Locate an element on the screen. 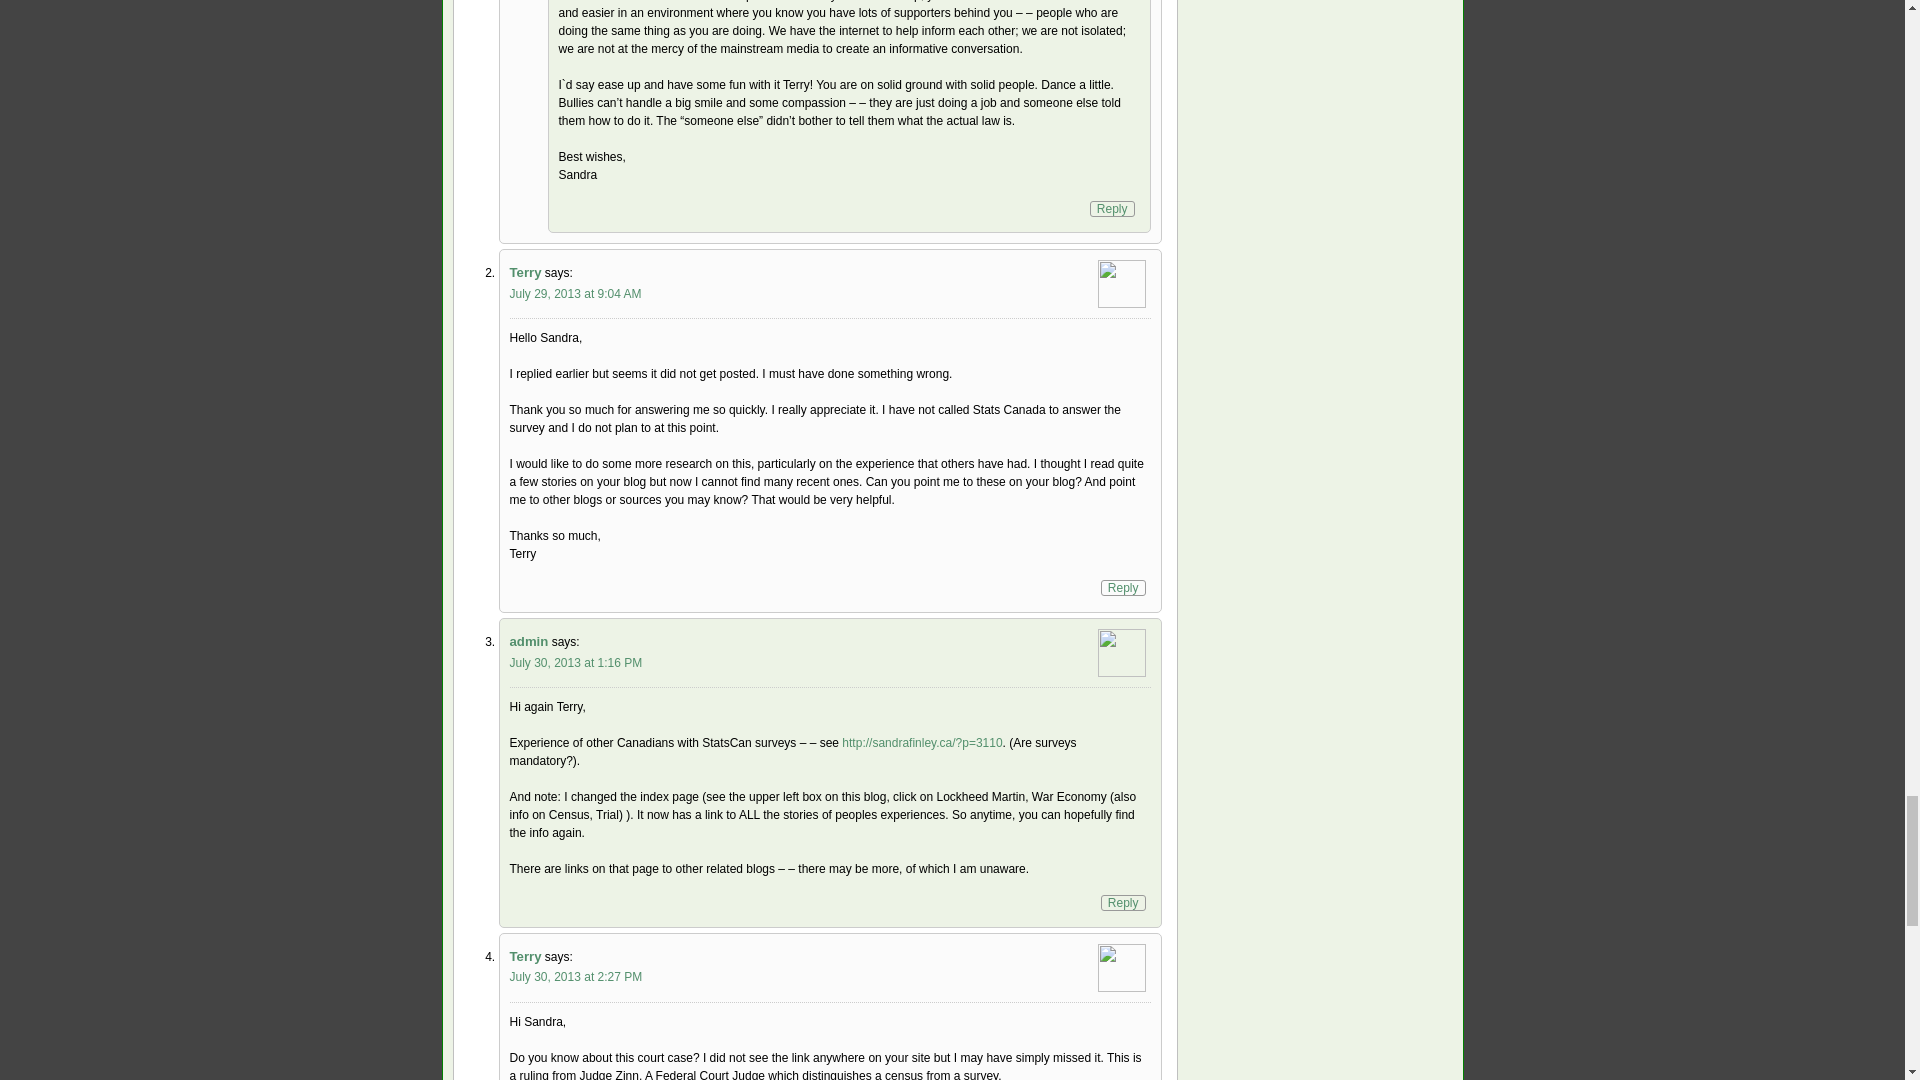  July 29, 2013 at 9:04 AM is located at coordinates (576, 294).